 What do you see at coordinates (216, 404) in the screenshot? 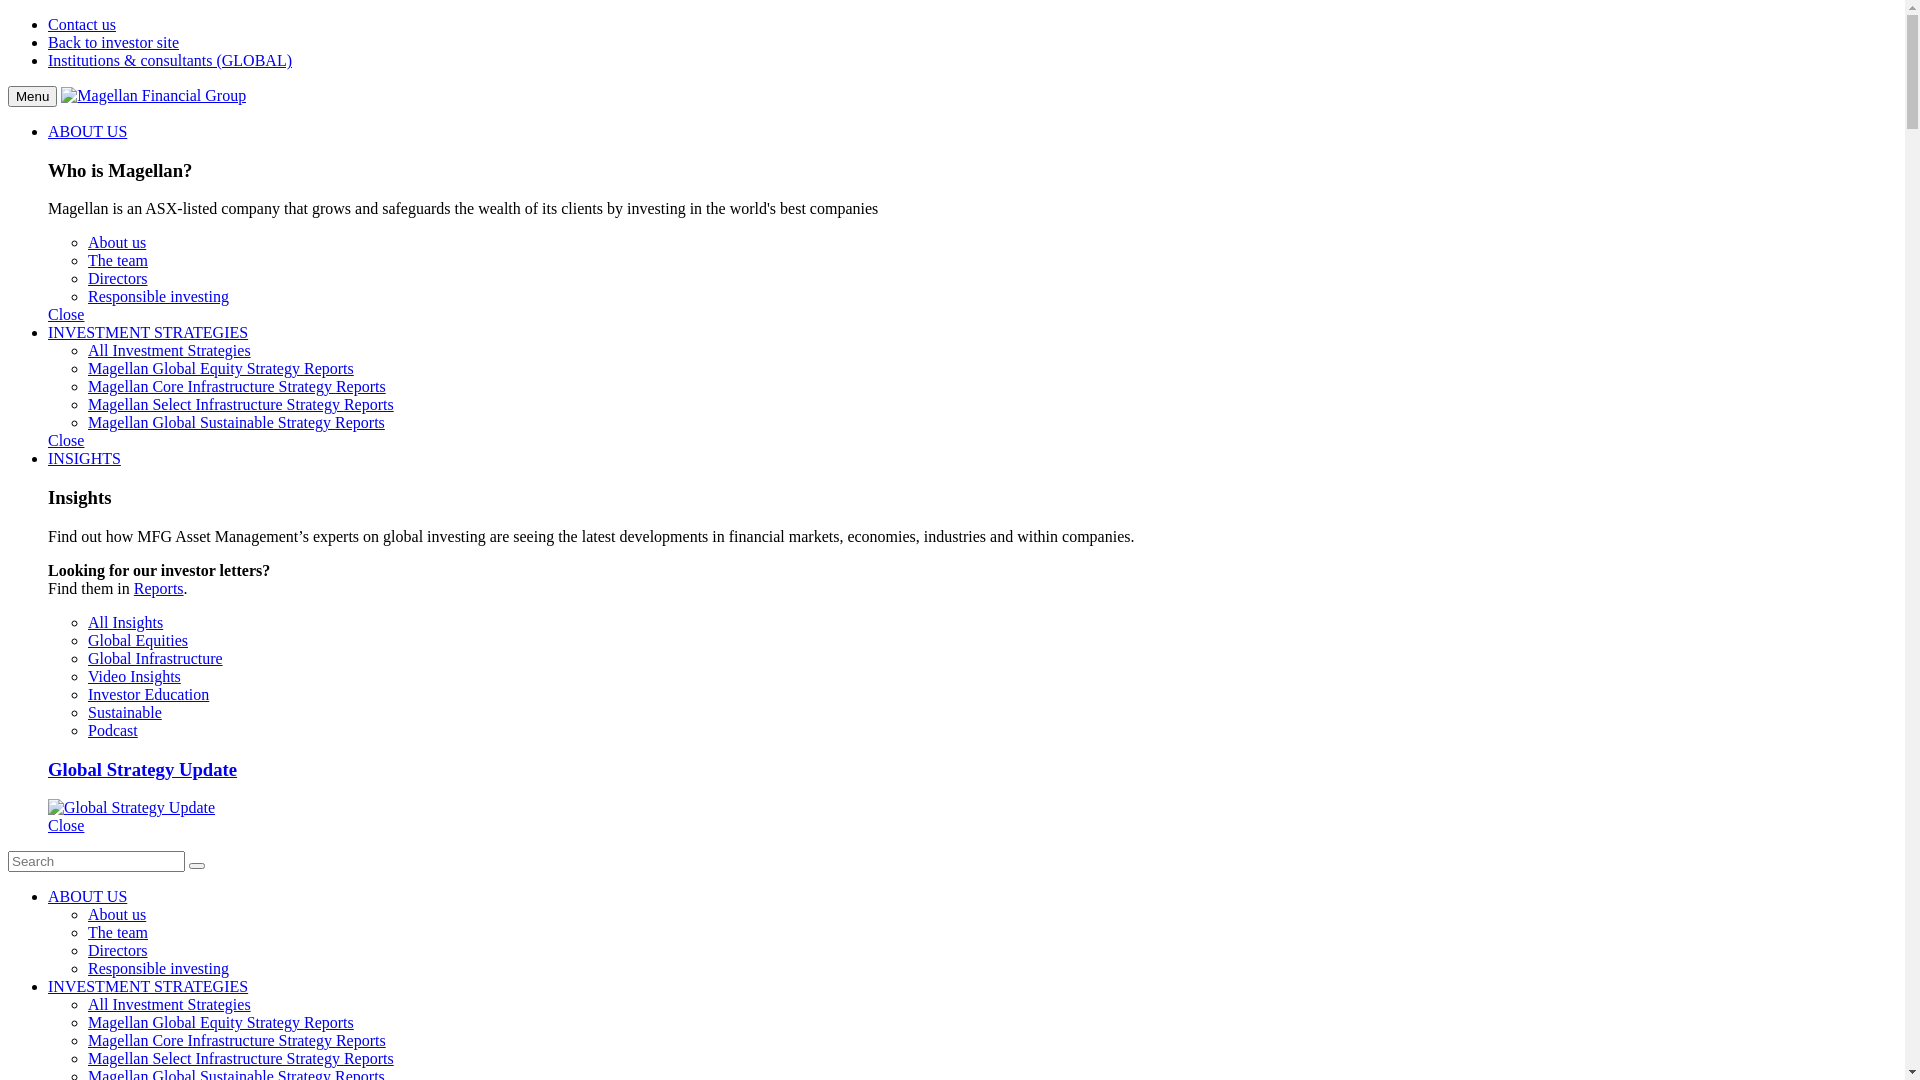
I see `Magellan Select Infrastructure Strategy` at bounding box center [216, 404].